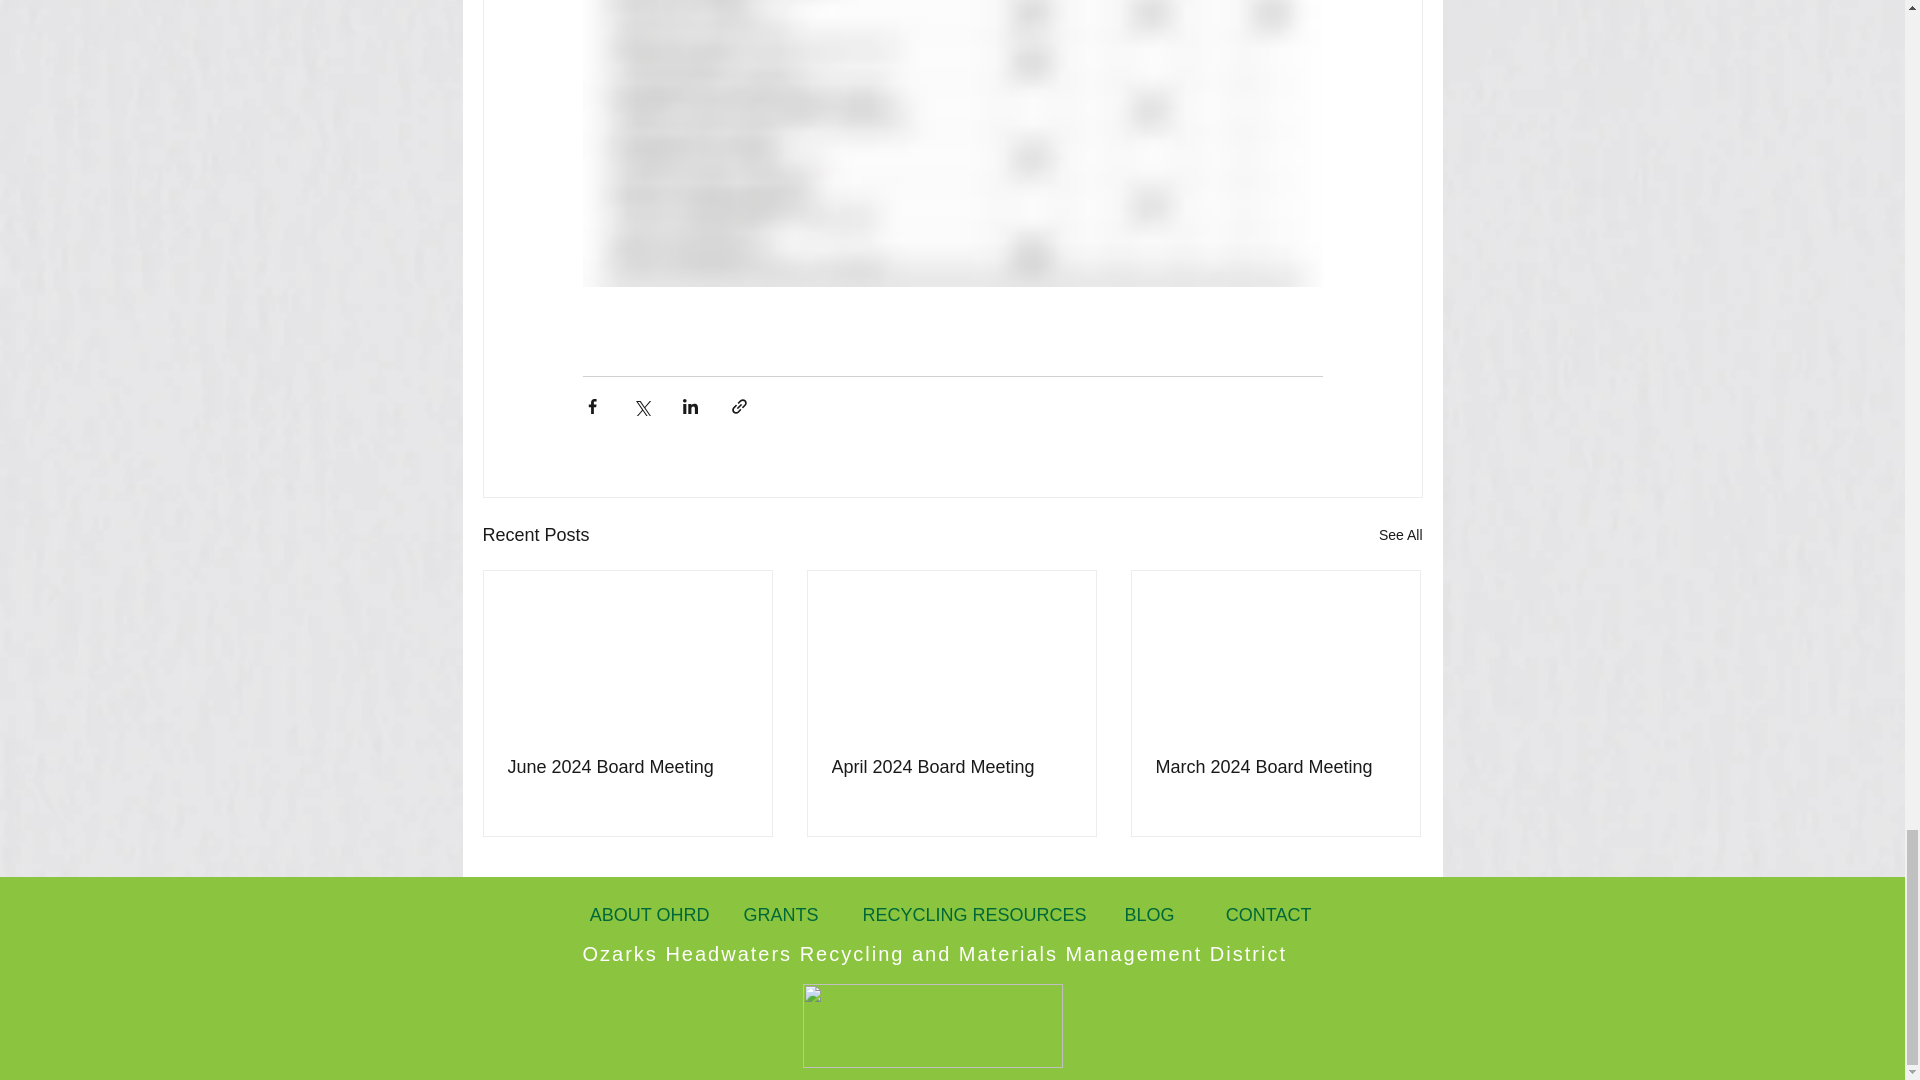  I want to click on March 2024 Board Meeting, so click(1275, 767).